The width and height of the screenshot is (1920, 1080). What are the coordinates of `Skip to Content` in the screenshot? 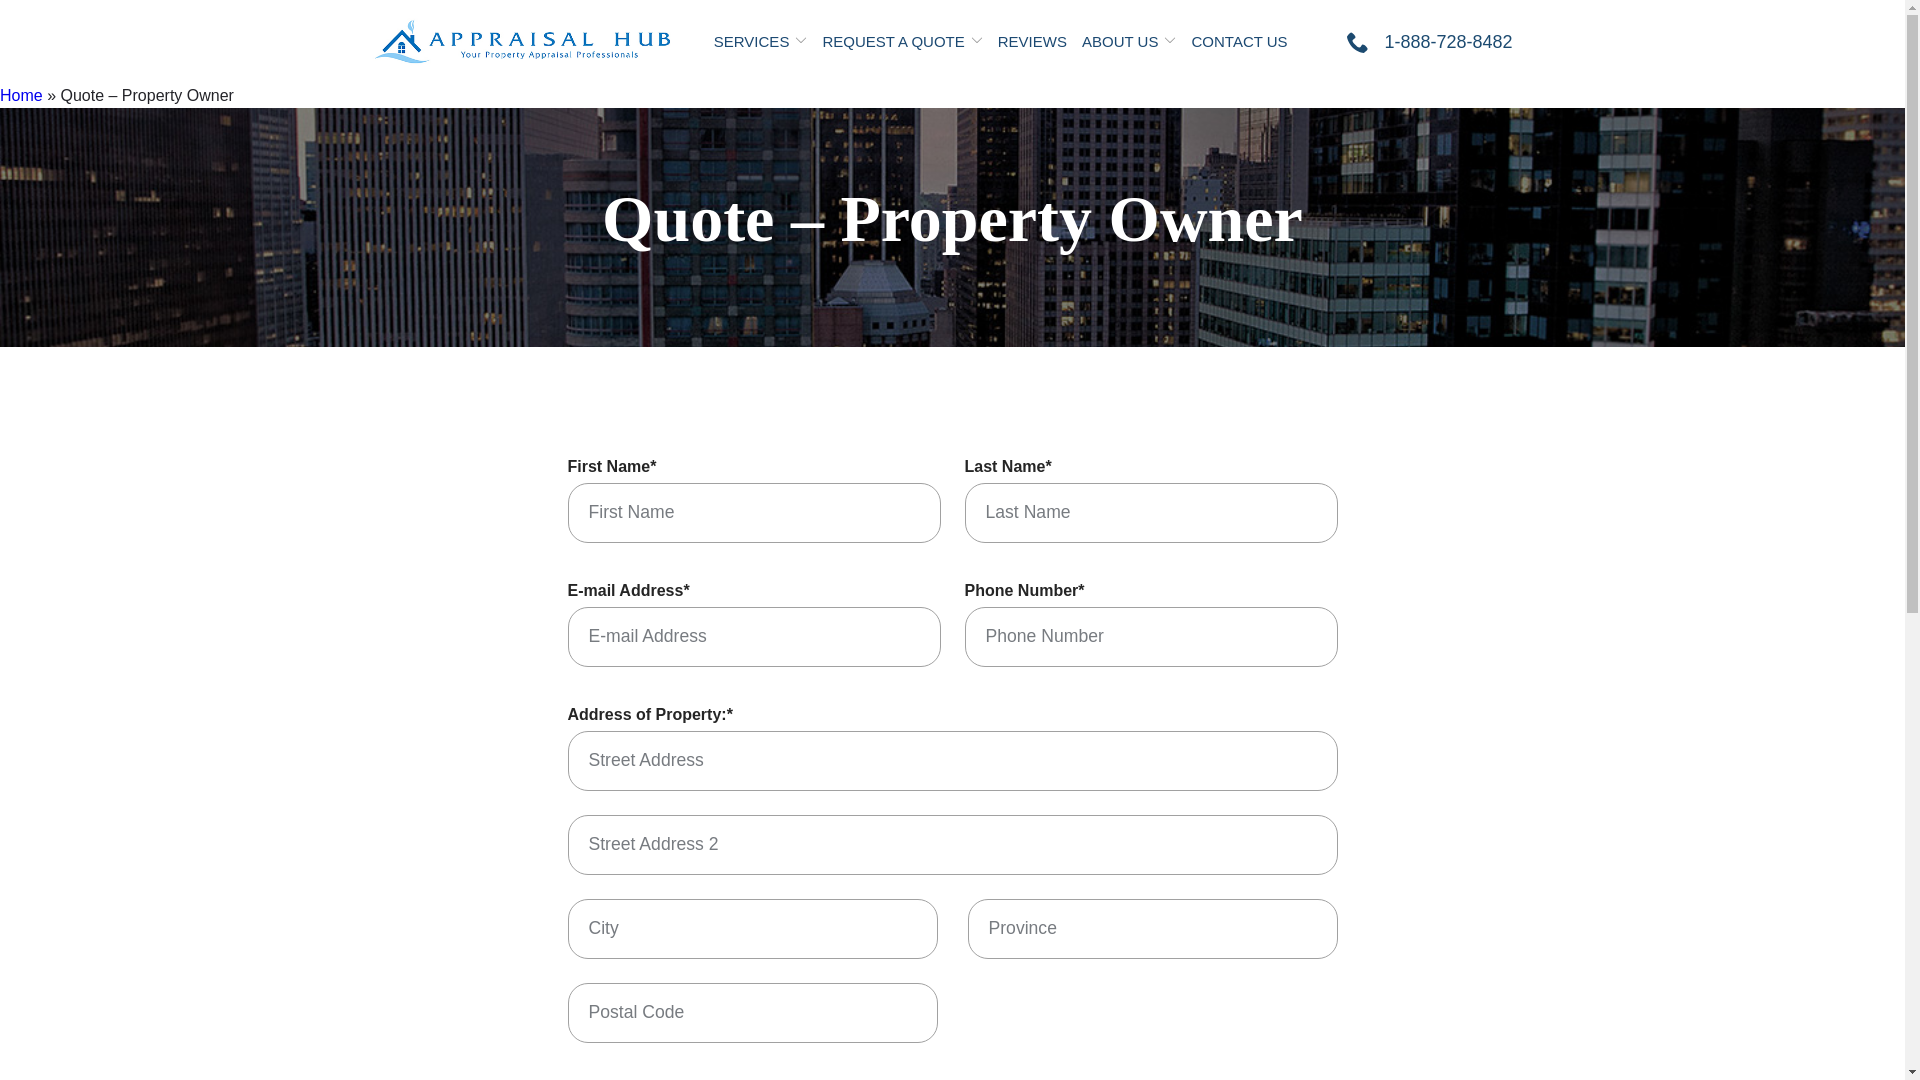 It's located at (0, 0).